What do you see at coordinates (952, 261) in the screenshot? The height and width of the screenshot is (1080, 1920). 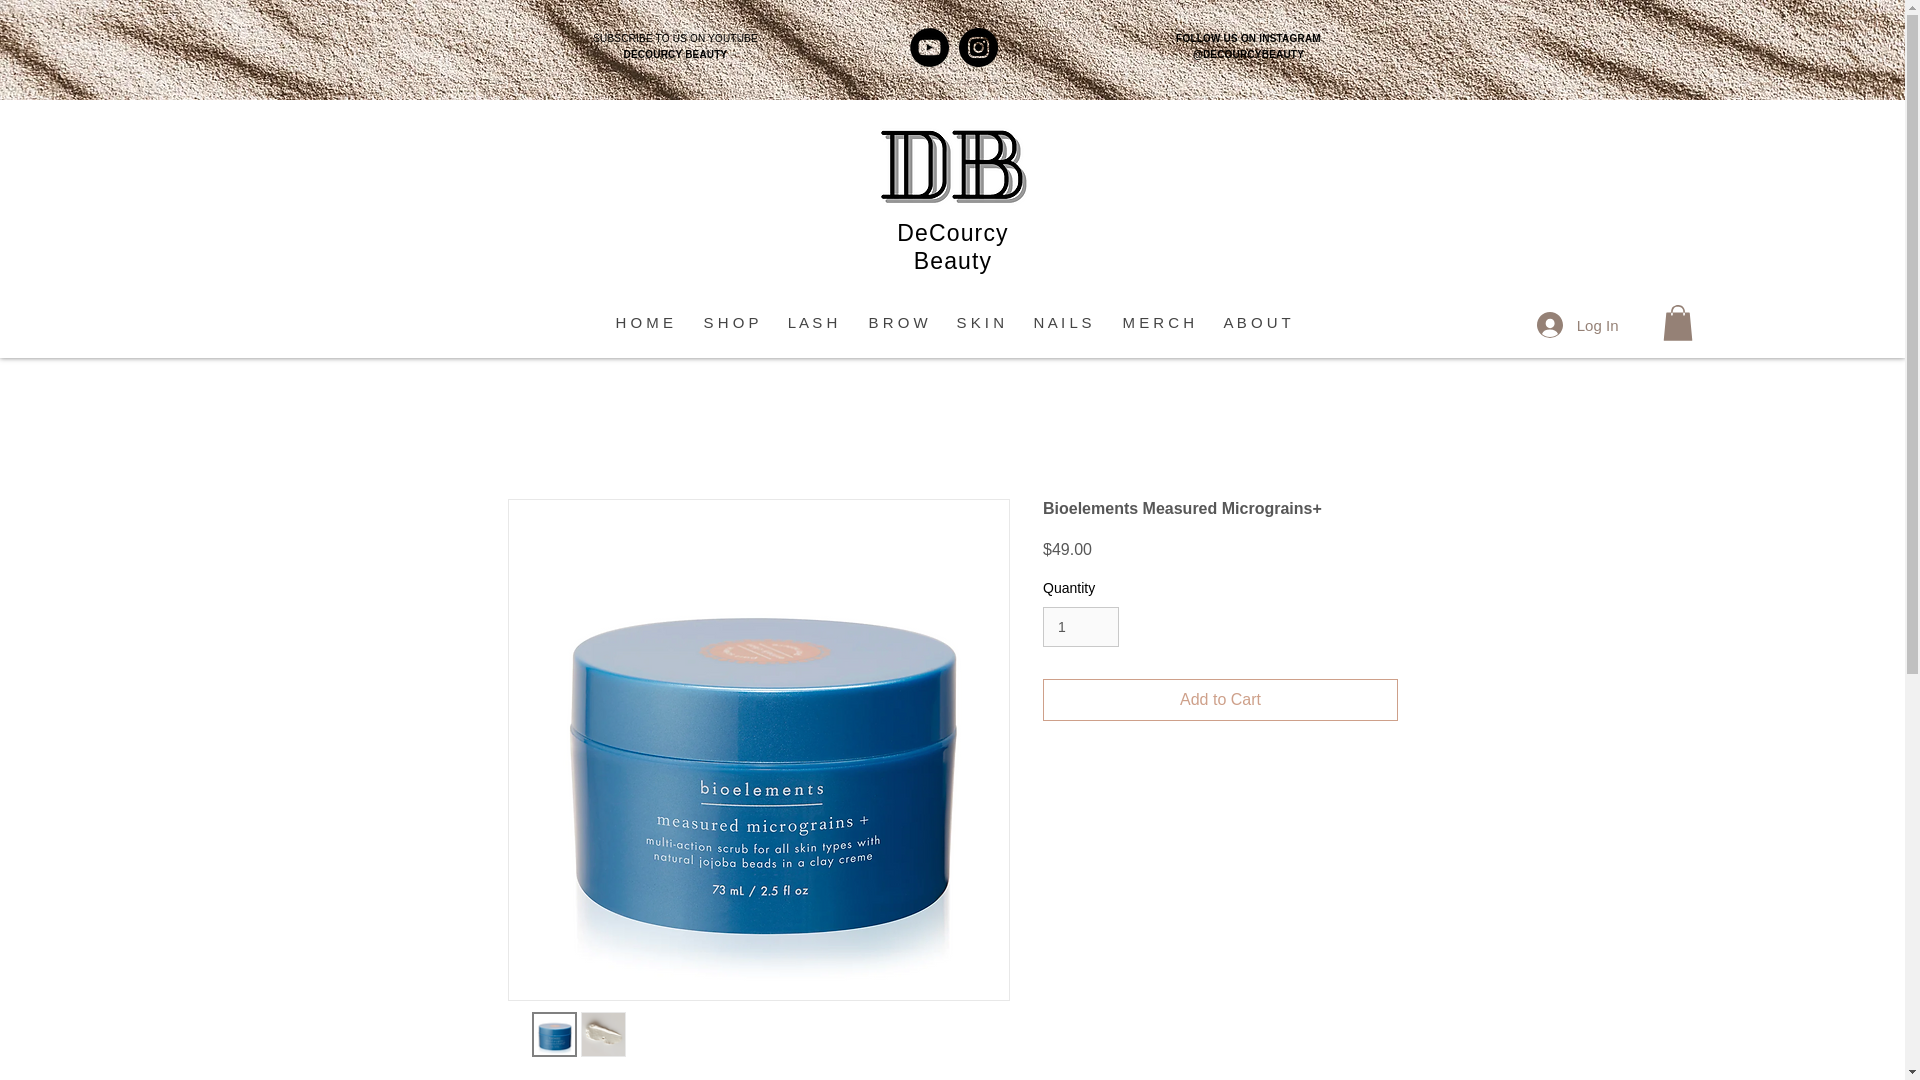 I see `Beauty` at bounding box center [952, 261].